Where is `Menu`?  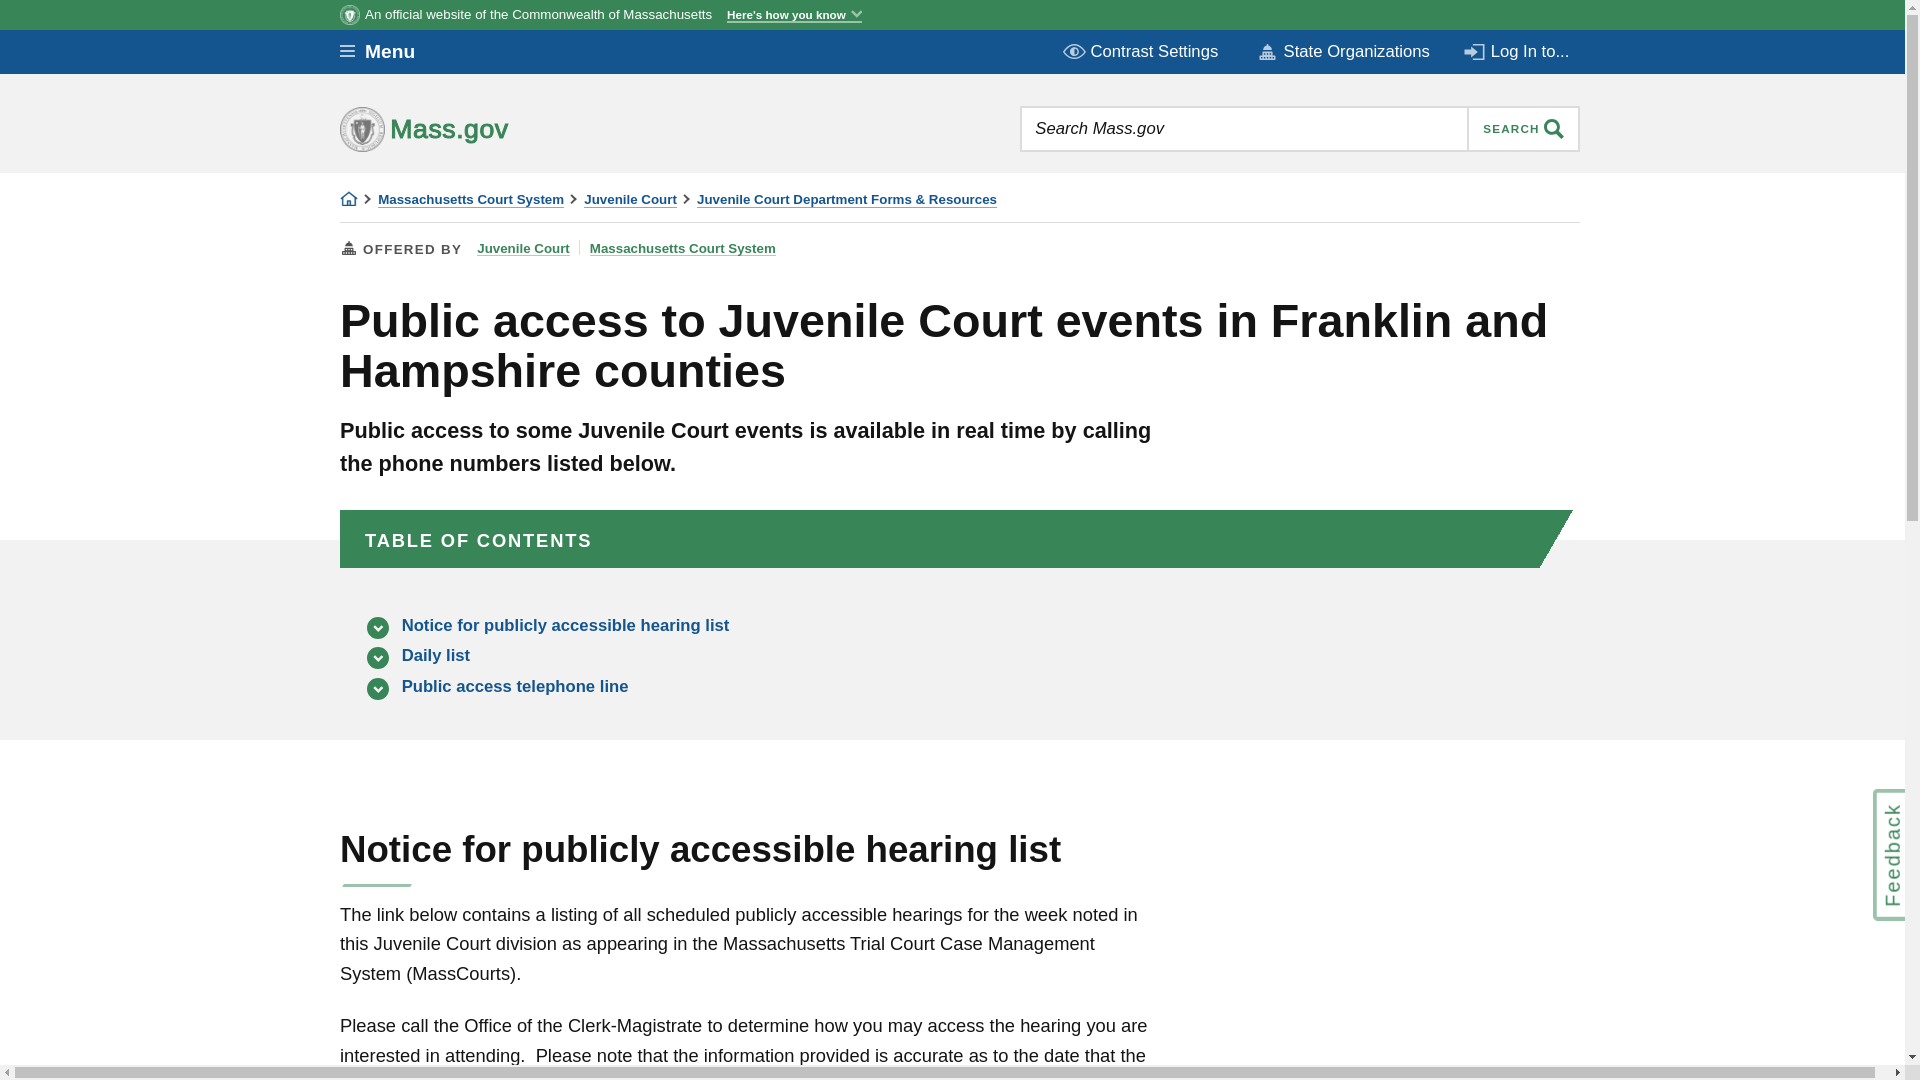 Menu is located at coordinates (392, 52).